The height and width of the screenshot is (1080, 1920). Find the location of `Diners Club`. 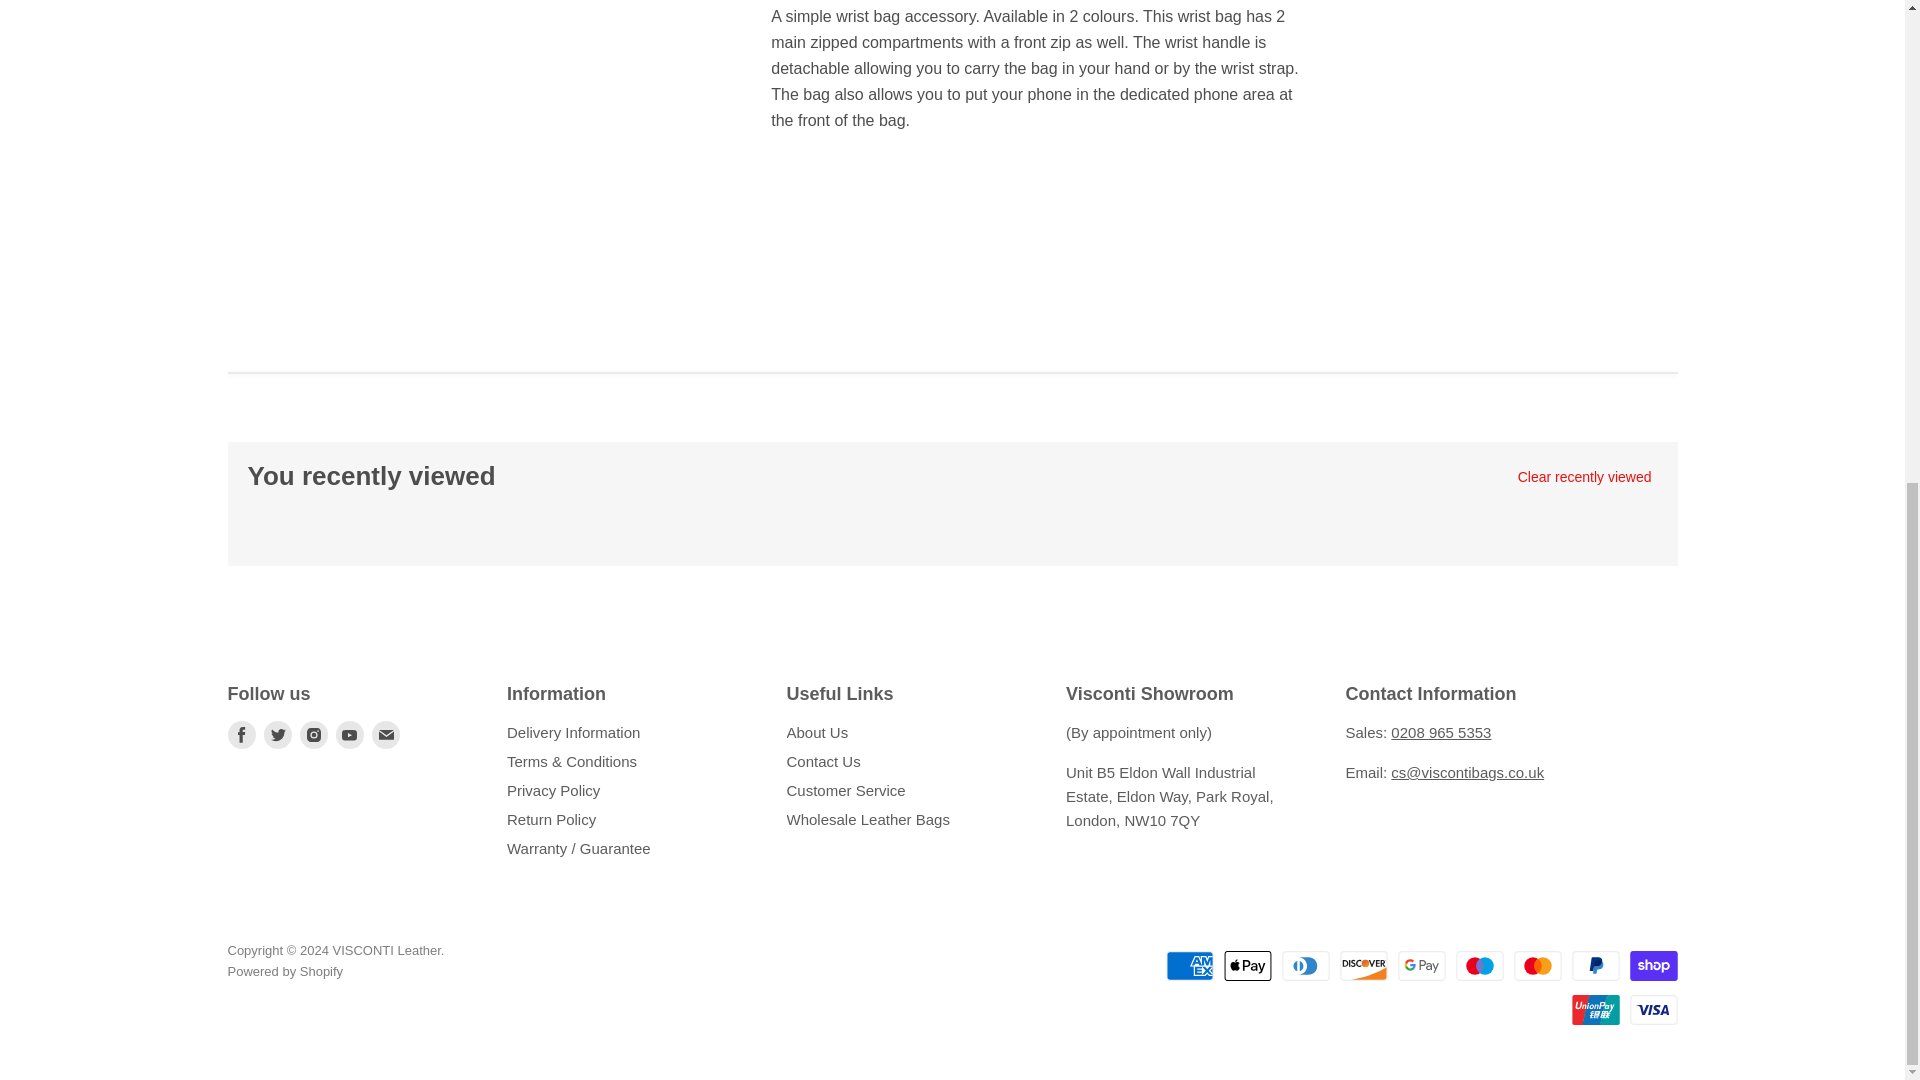

Diners Club is located at coordinates (1306, 966).